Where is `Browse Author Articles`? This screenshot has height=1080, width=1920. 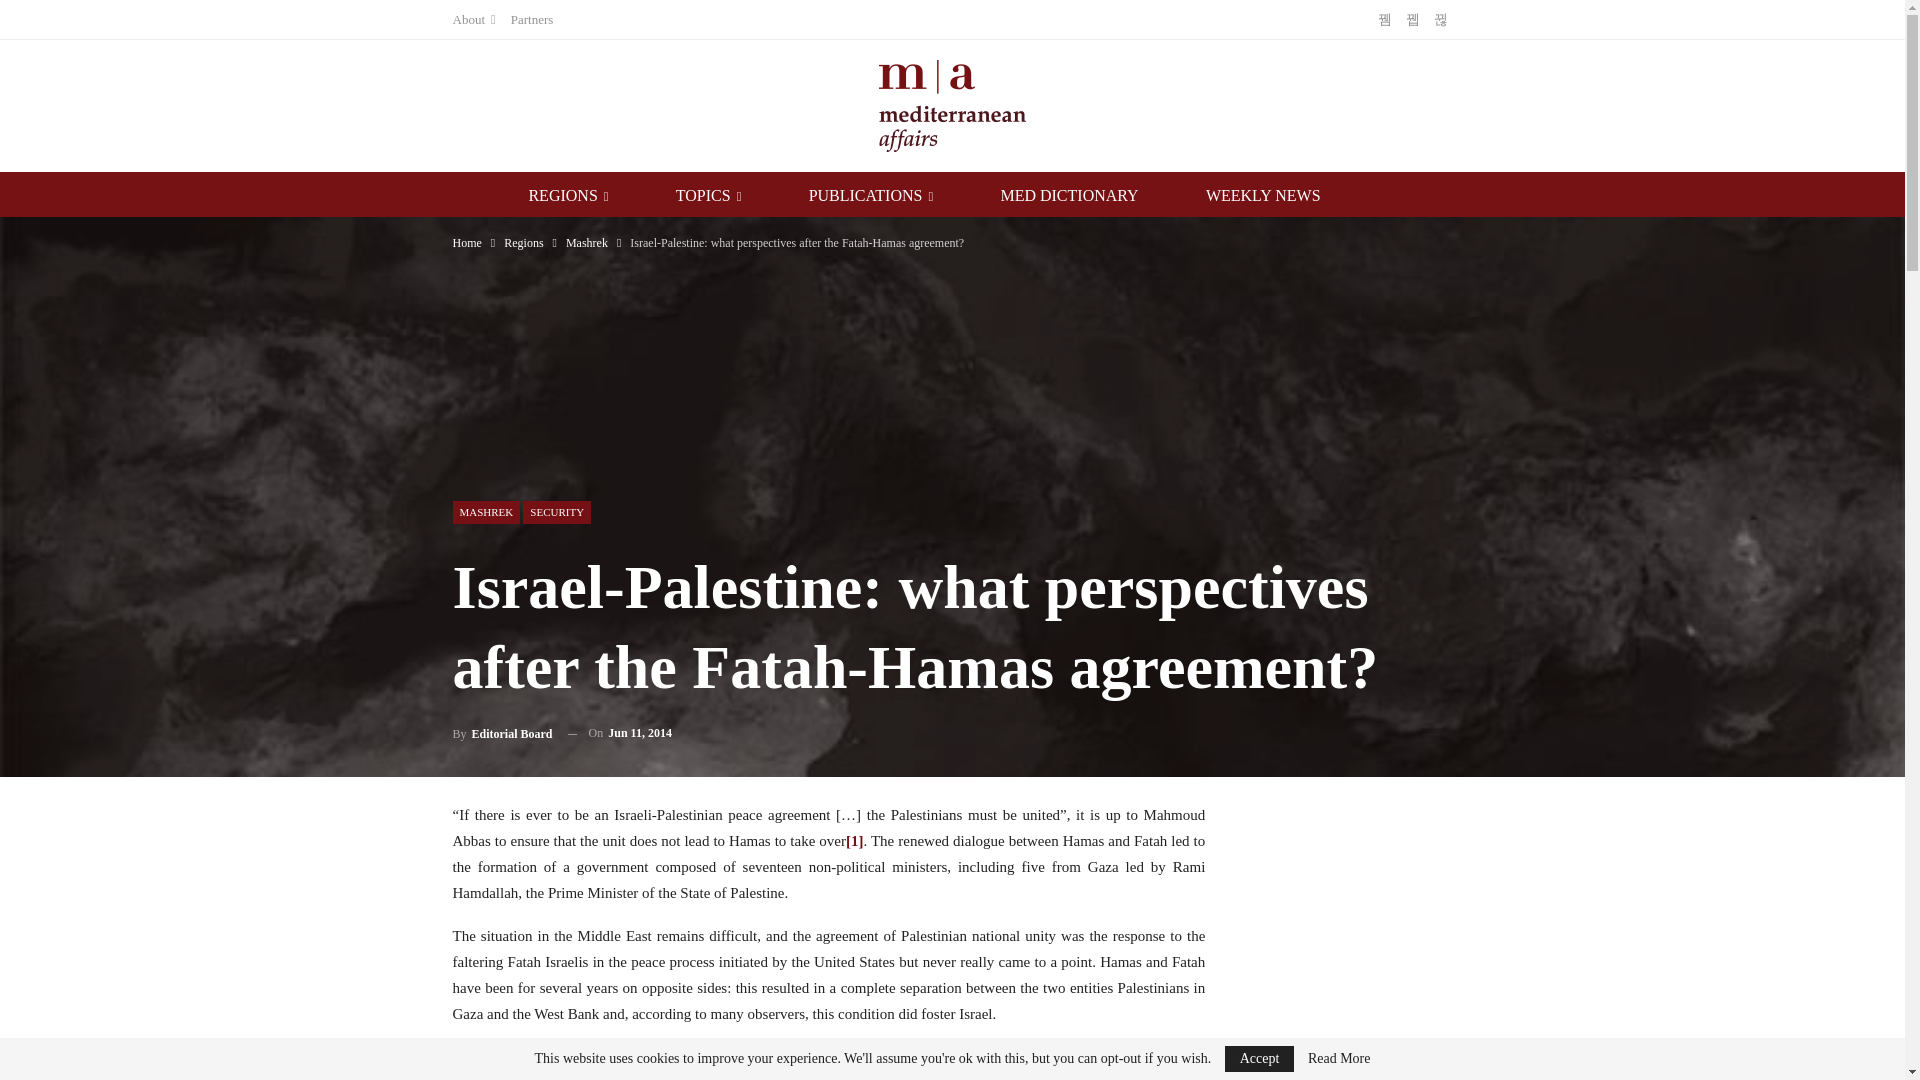
Browse Author Articles is located at coordinates (502, 734).